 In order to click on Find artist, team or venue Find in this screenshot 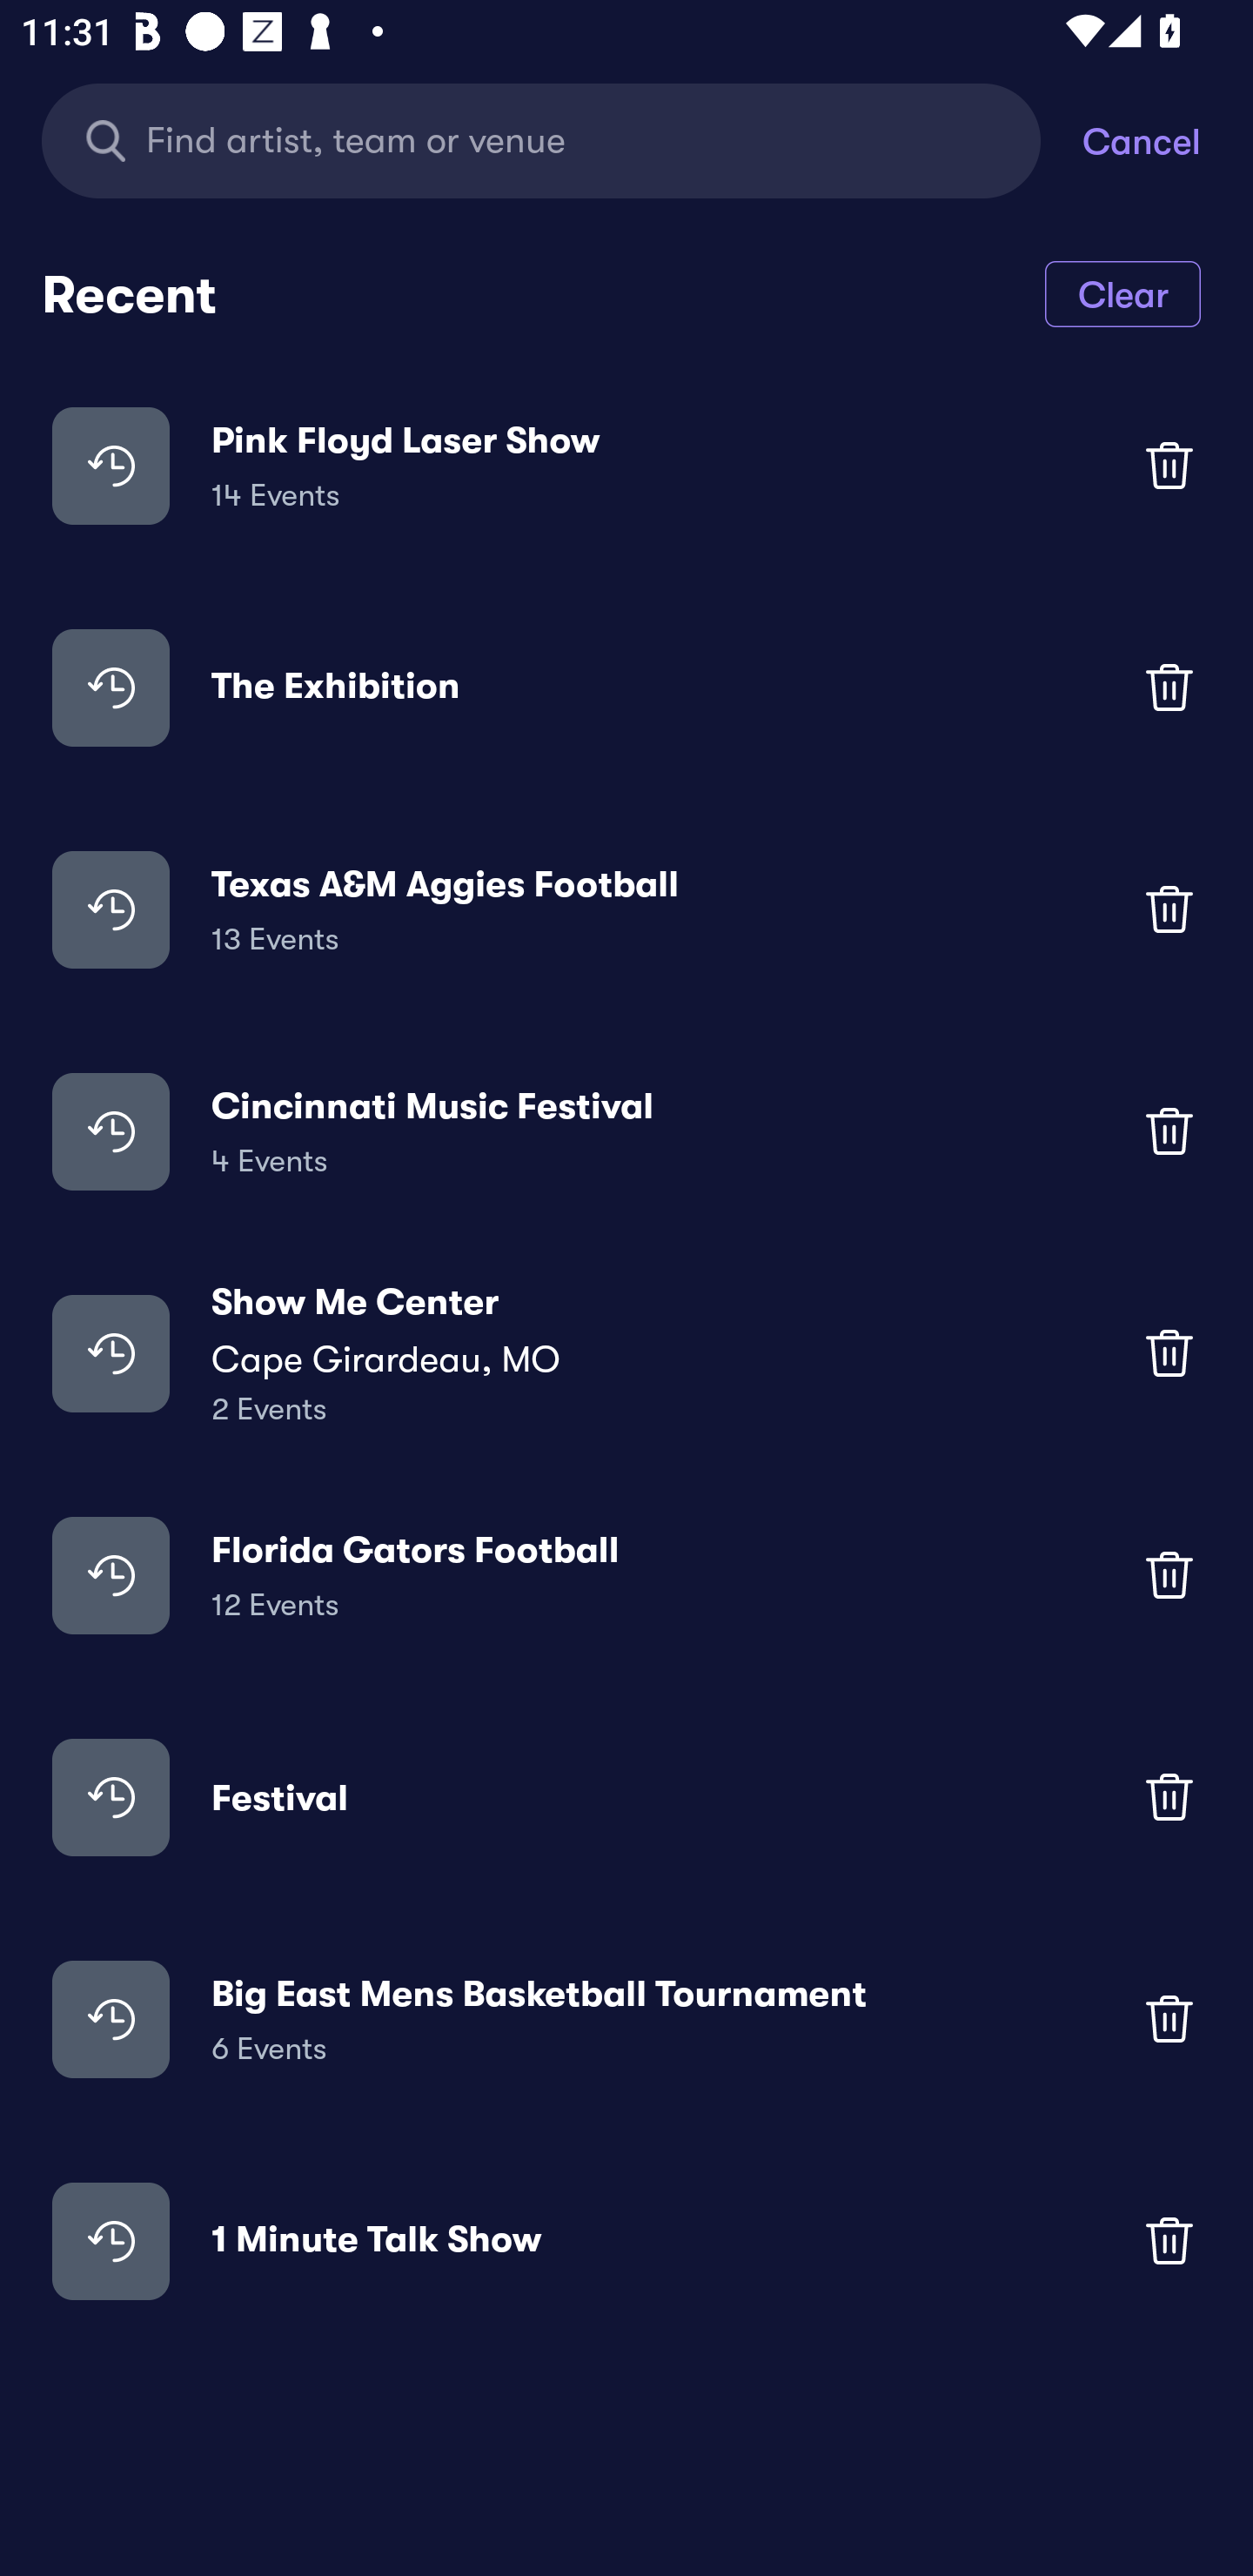, I will do `click(562, 139)`.